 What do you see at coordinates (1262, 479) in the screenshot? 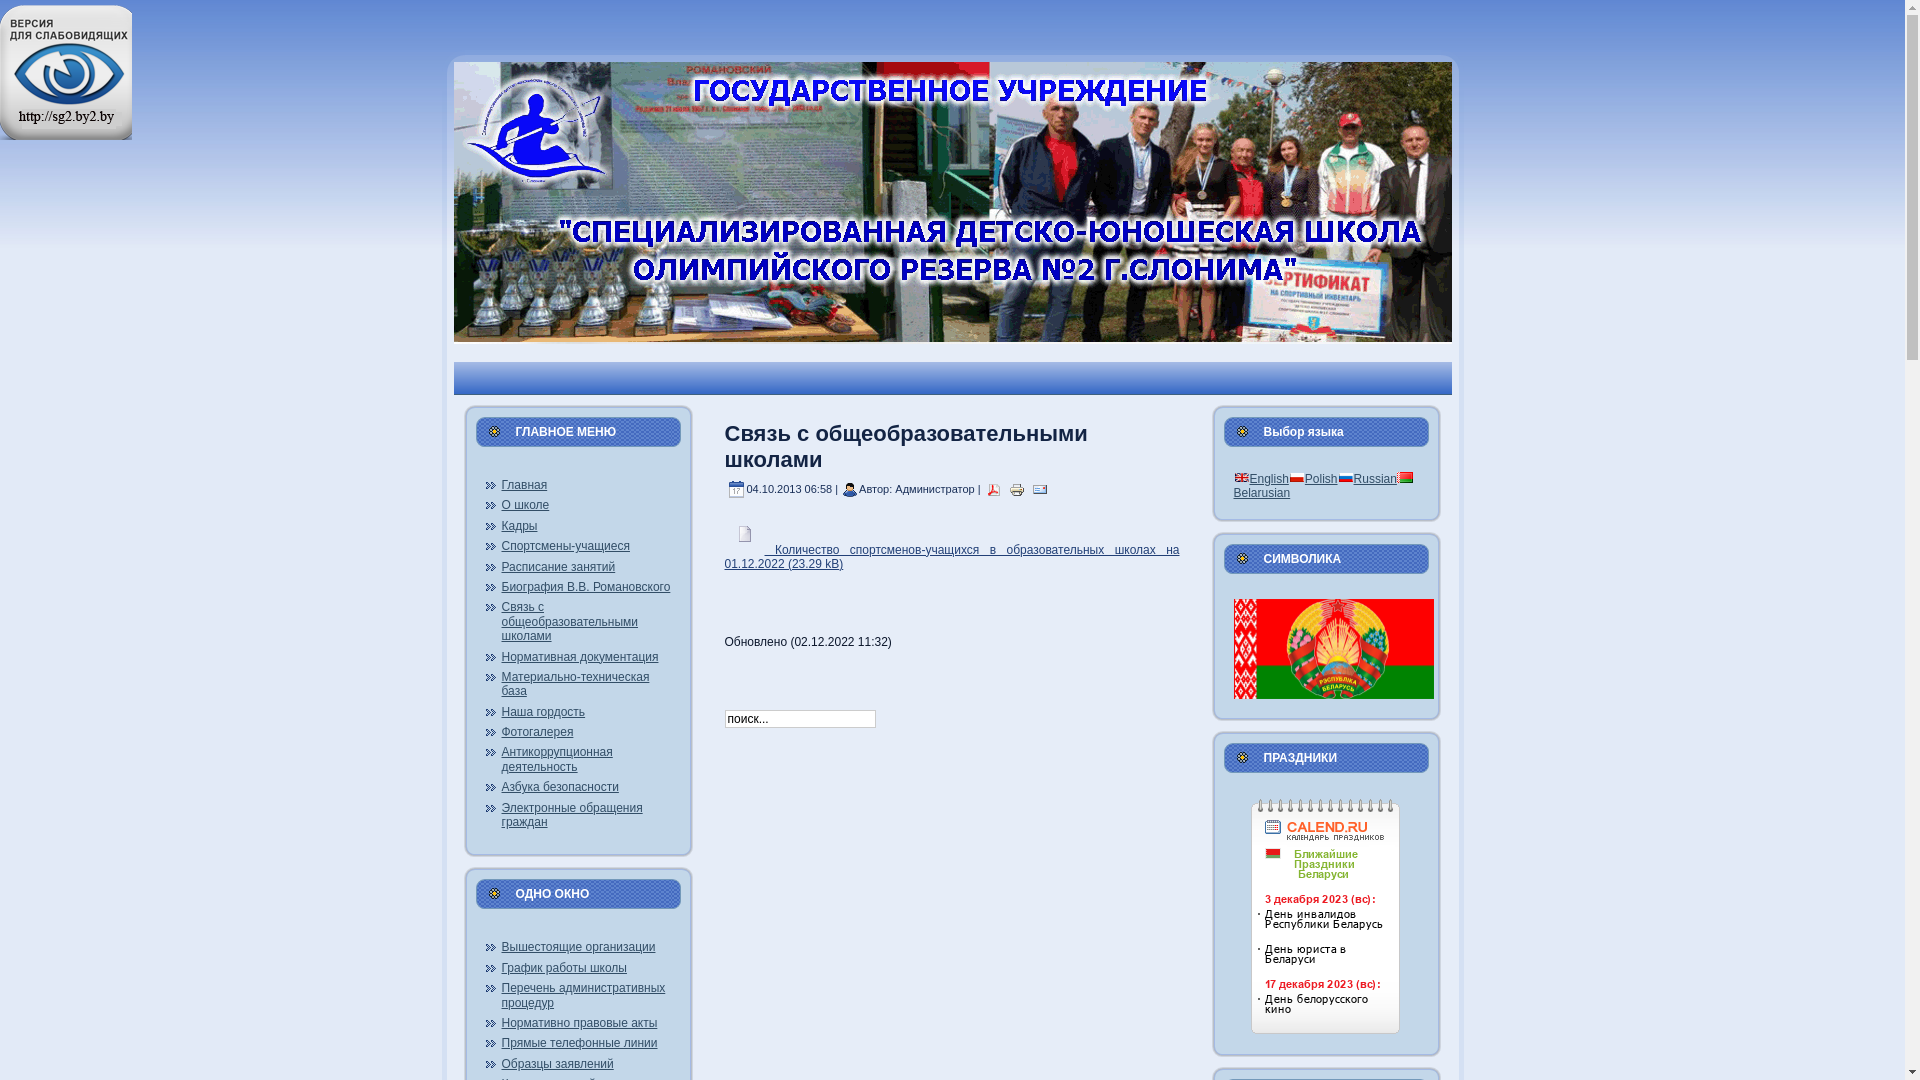
I see `English` at bounding box center [1262, 479].